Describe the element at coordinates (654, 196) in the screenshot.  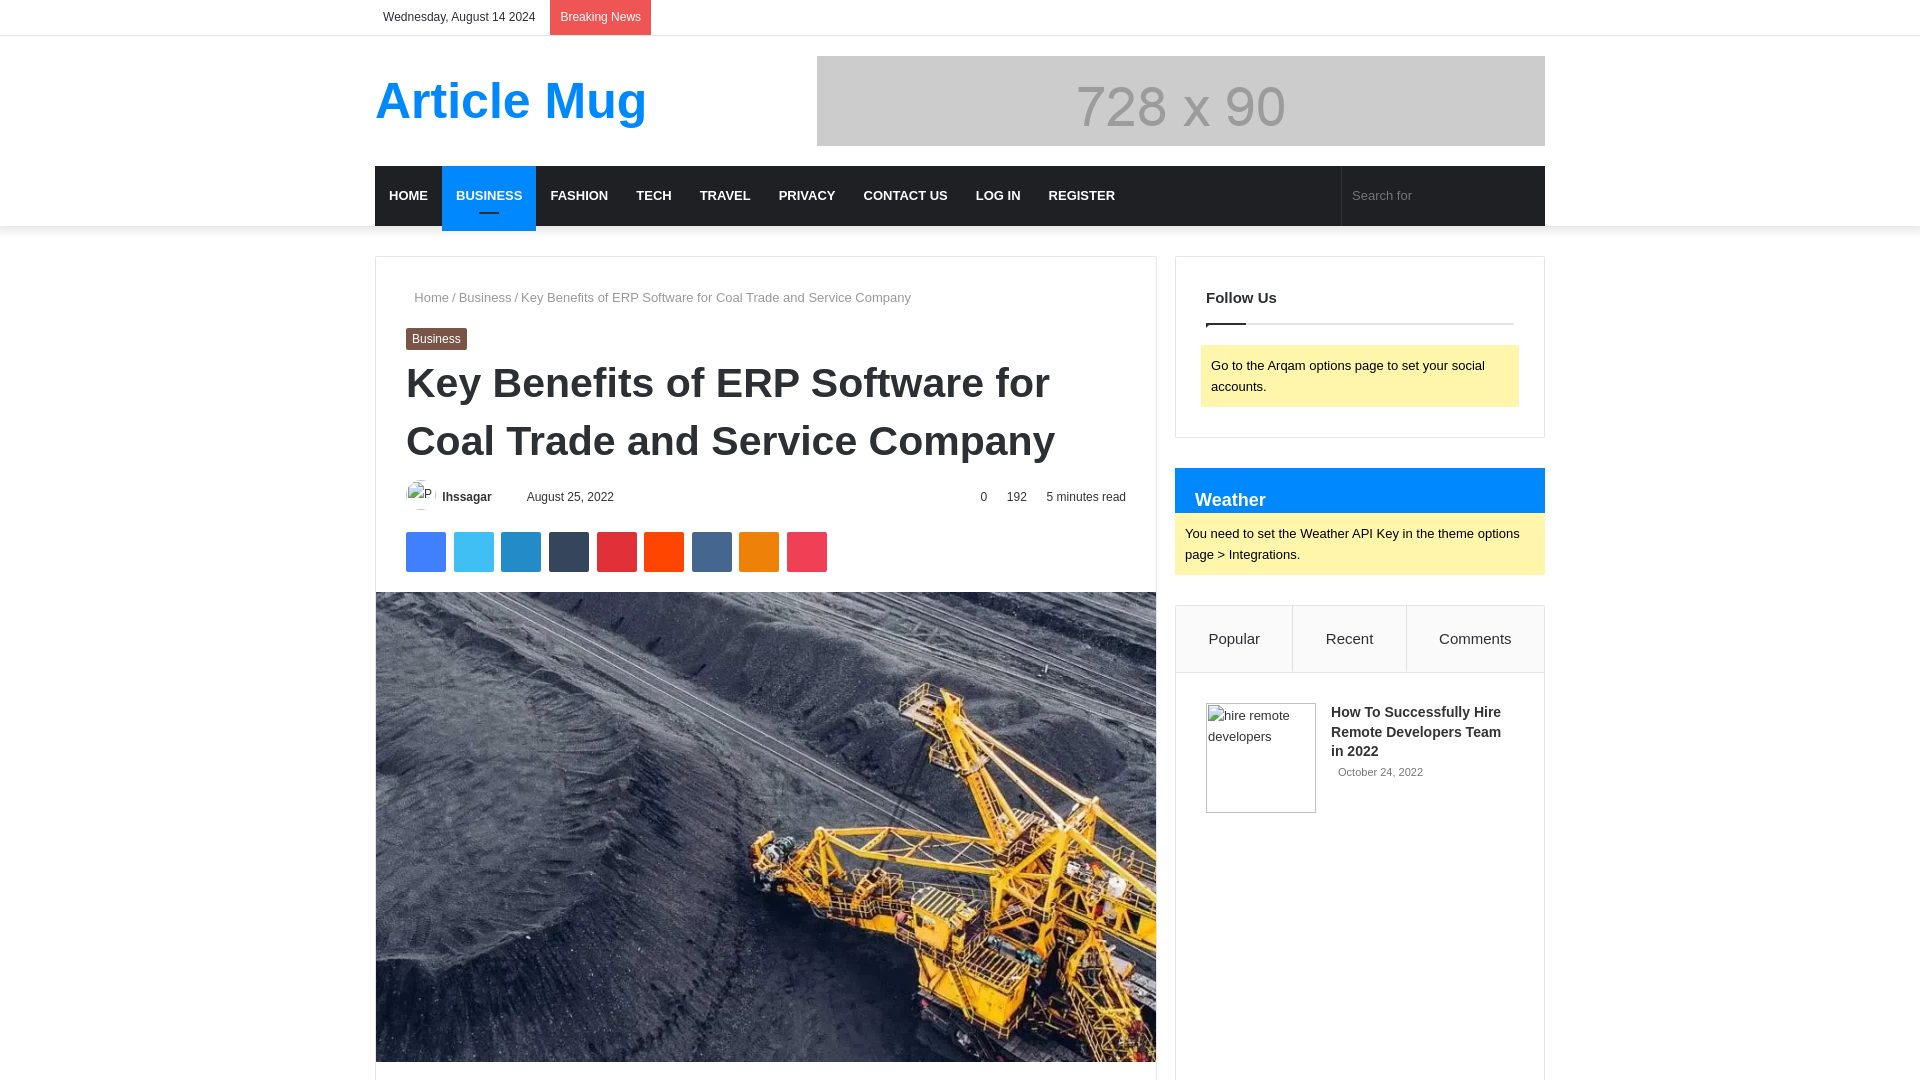
I see `TECH` at that location.